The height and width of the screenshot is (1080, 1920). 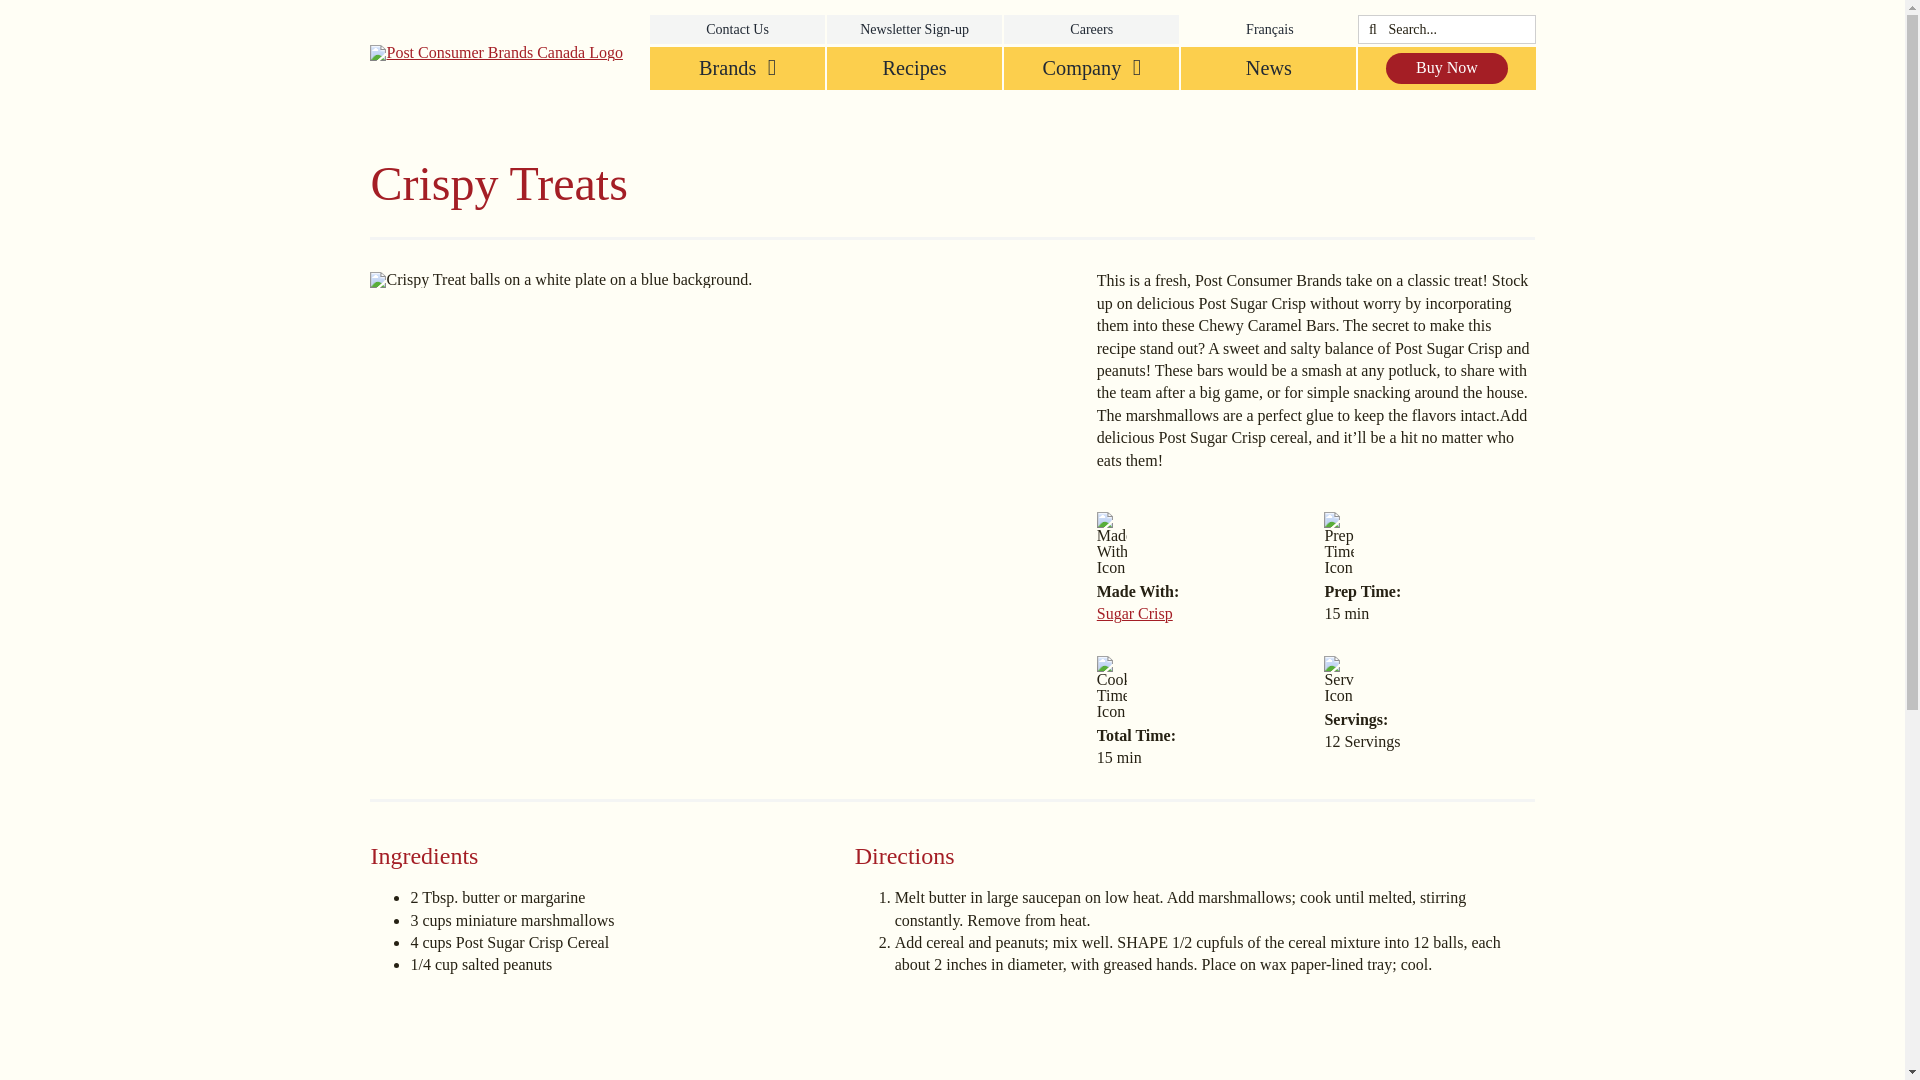 What do you see at coordinates (738, 30) in the screenshot?
I see `Contact Us` at bounding box center [738, 30].